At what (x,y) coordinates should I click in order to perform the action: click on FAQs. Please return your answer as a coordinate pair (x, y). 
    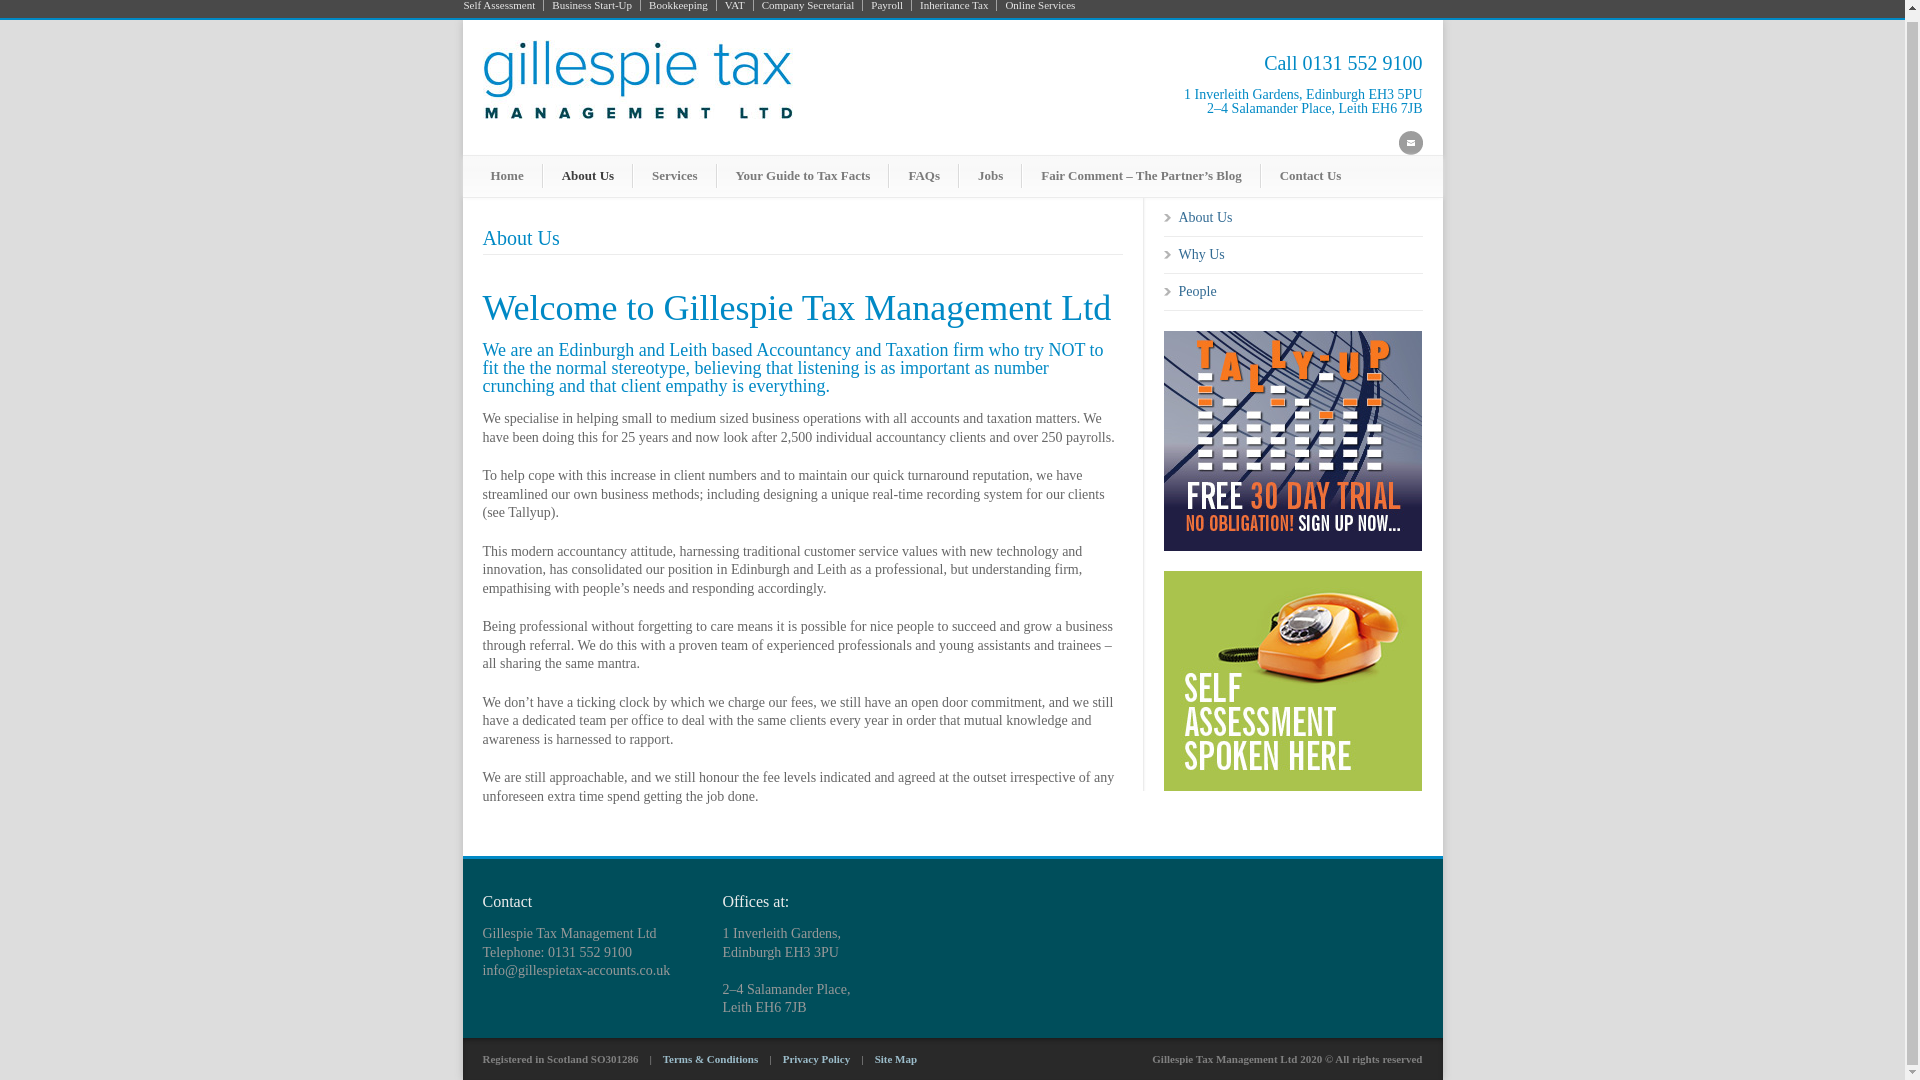
    Looking at the image, I should click on (923, 176).